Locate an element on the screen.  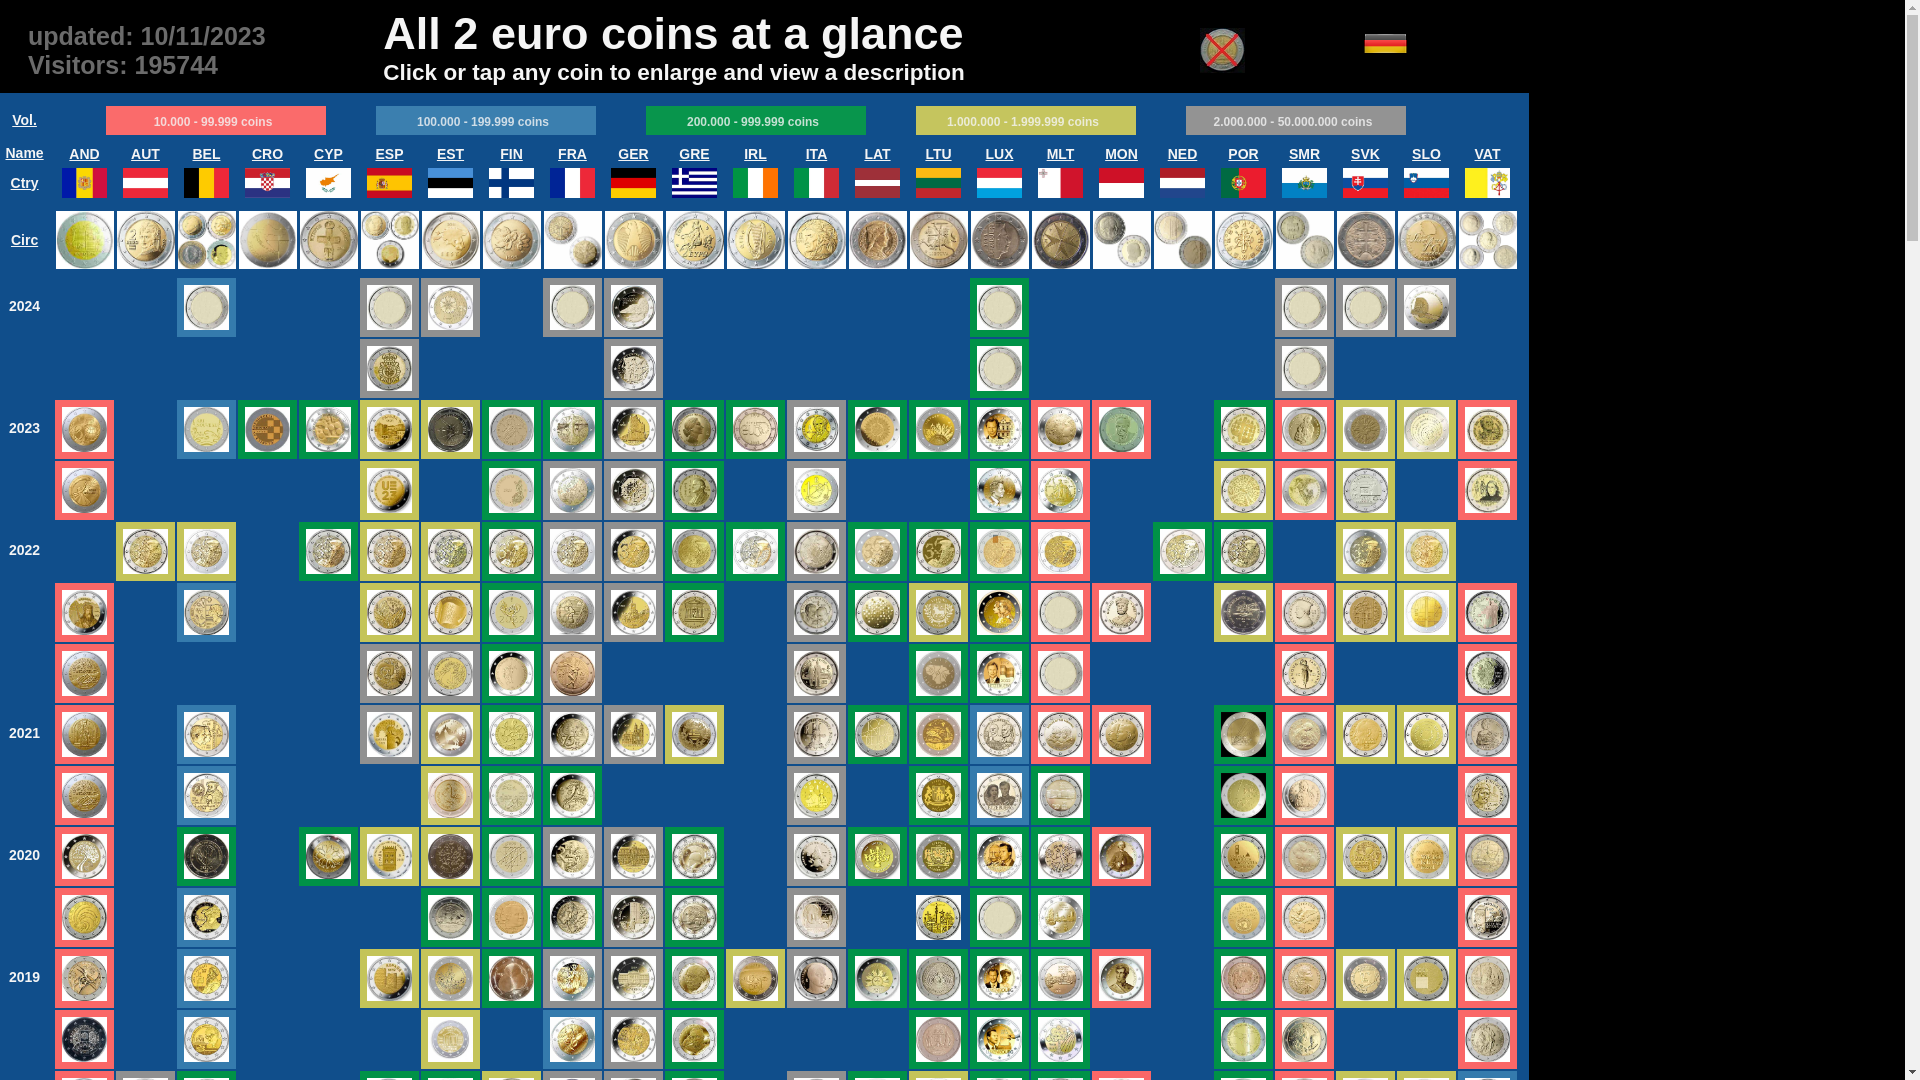
IRL is located at coordinates (756, 154).